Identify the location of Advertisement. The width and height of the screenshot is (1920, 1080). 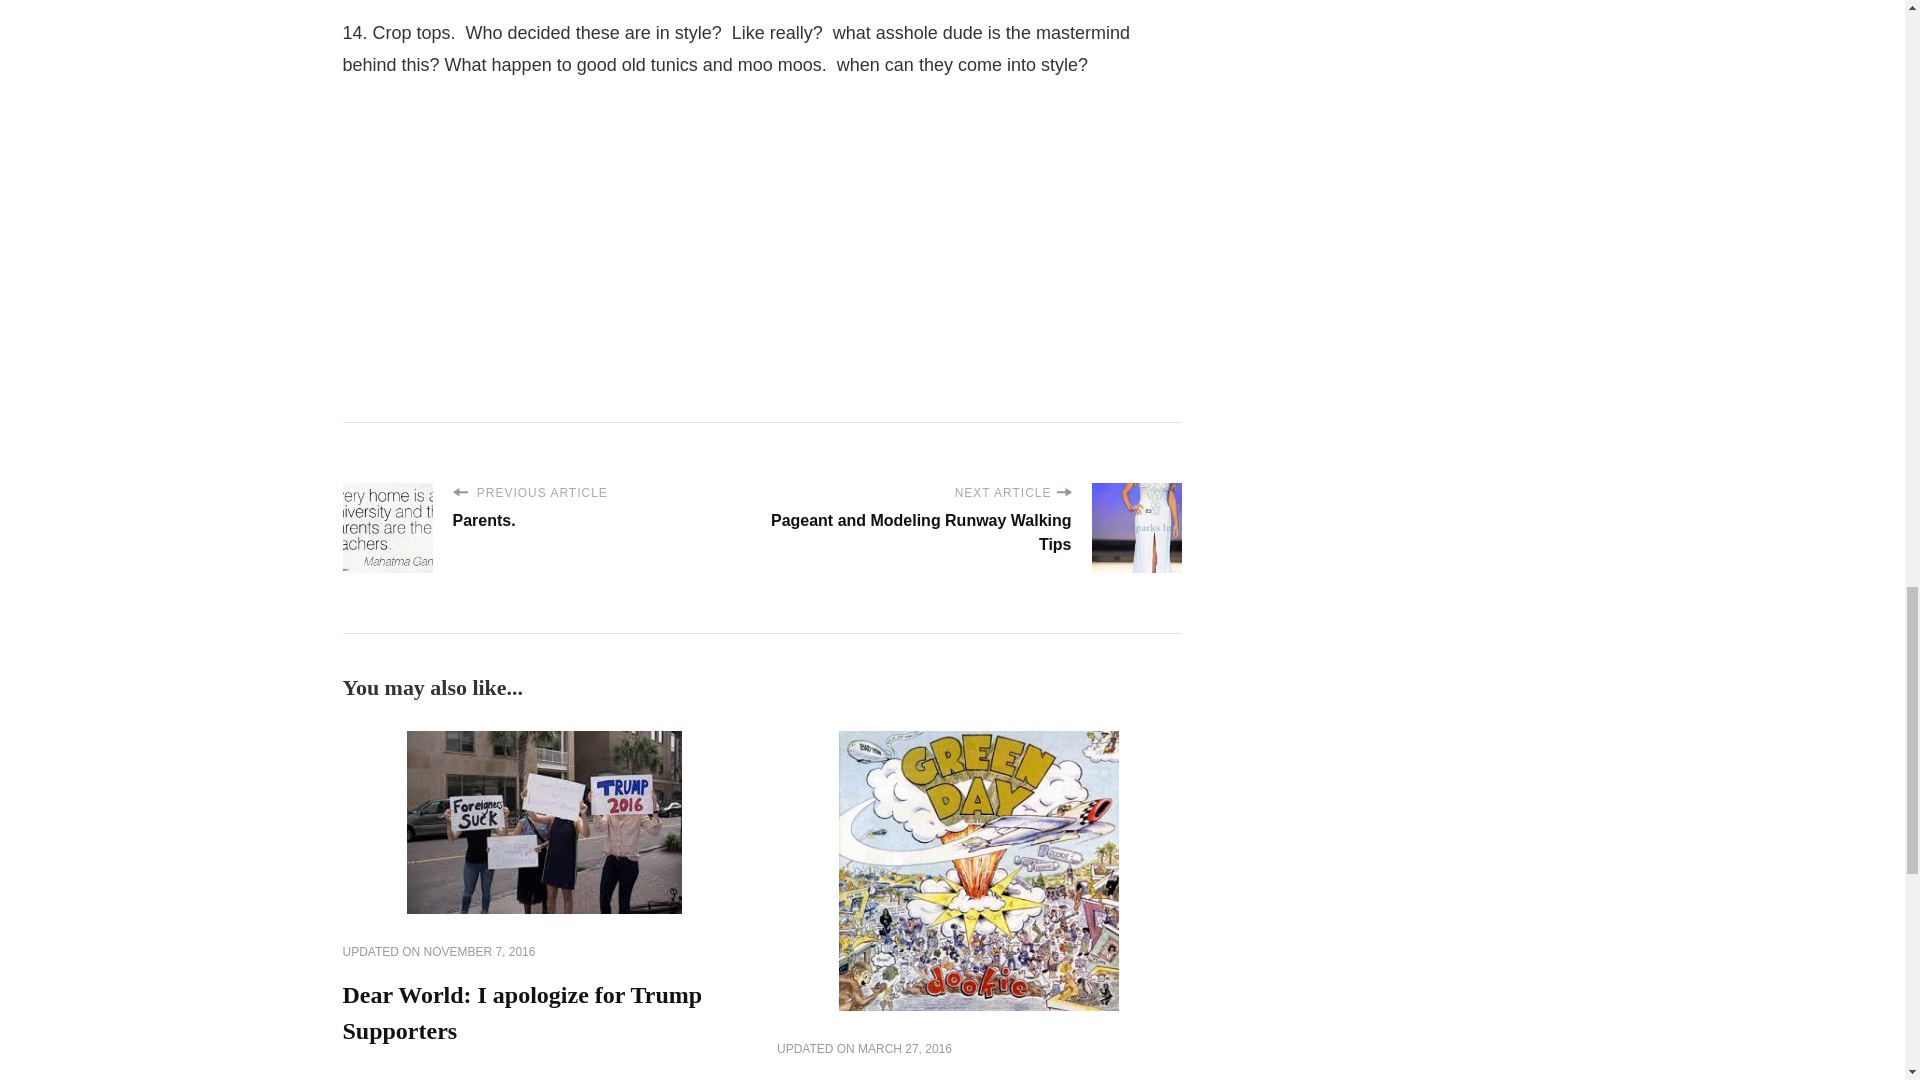
(491, 226).